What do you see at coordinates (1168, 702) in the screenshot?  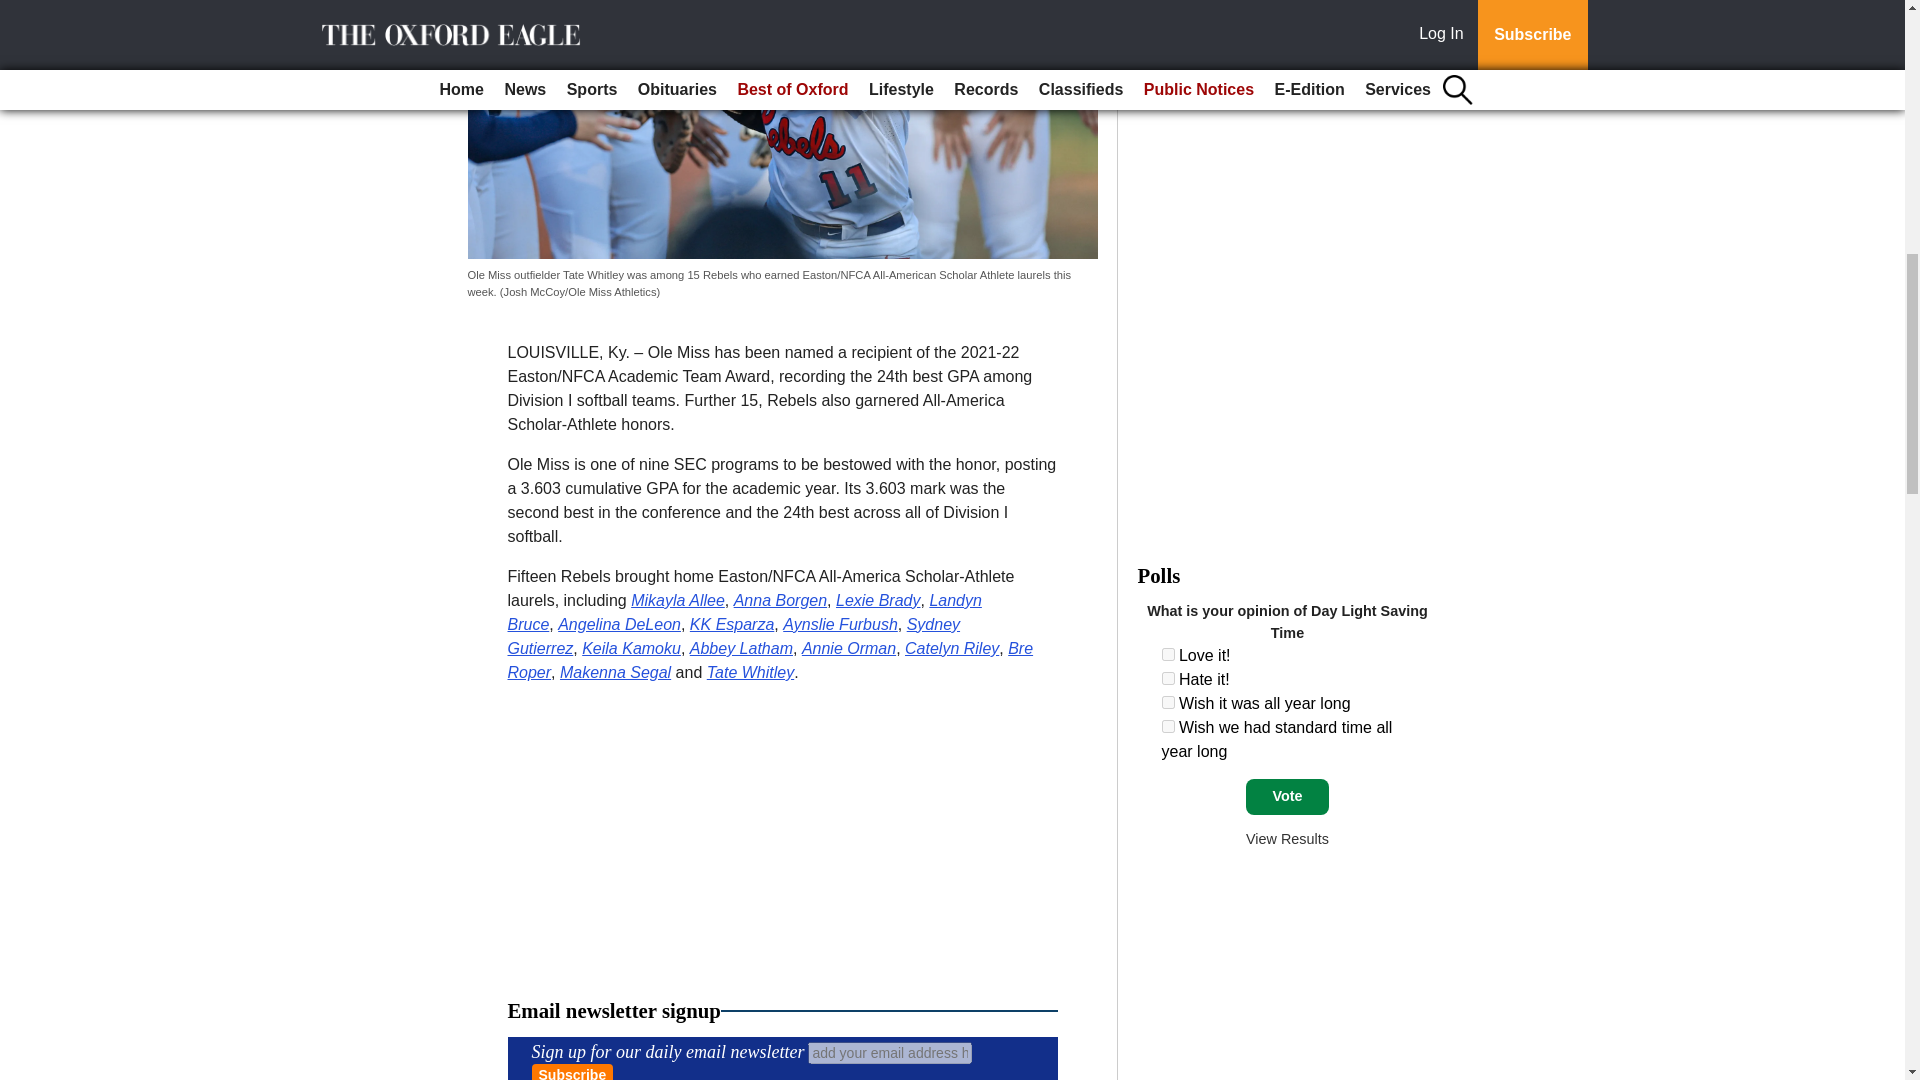 I see `162` at bounding box center [1168, 702].